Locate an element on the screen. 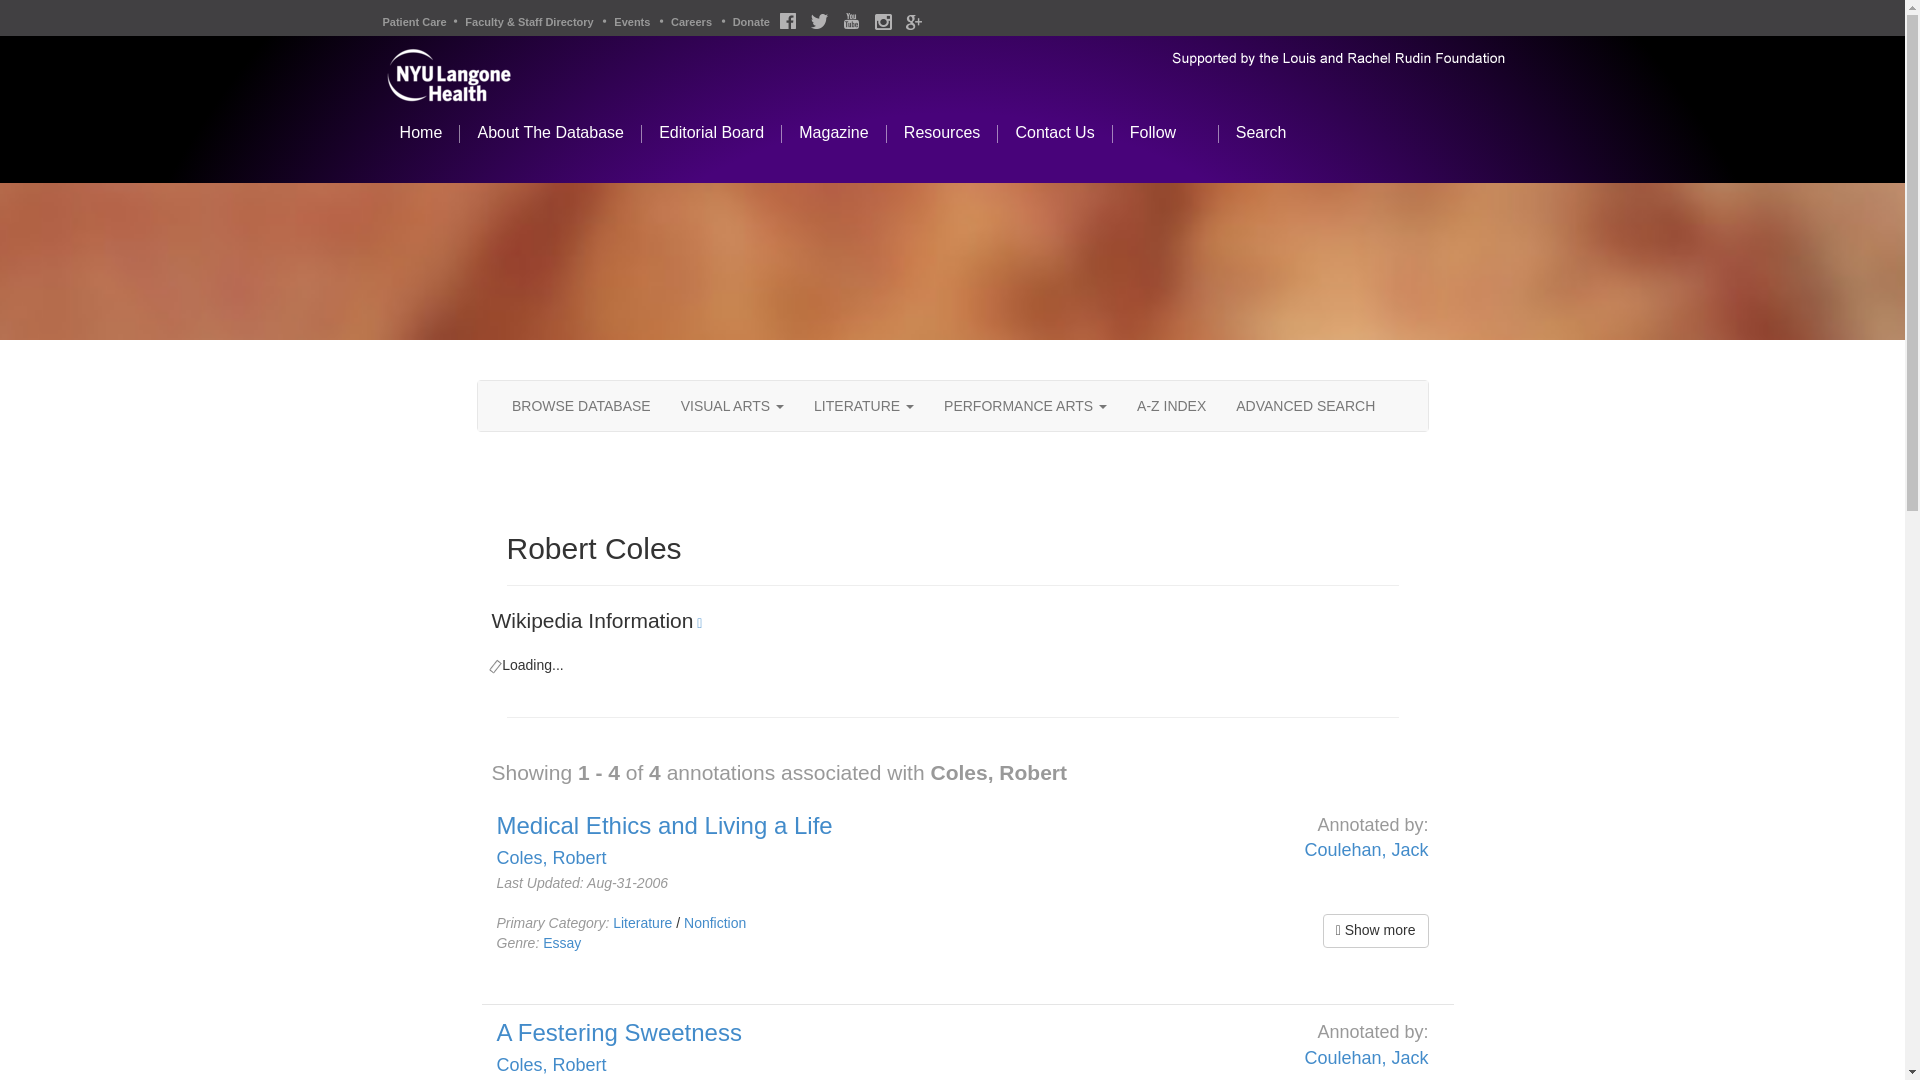 This screenshot has width=1920, height=1080. About The Database is located at coordinates (549, 142).